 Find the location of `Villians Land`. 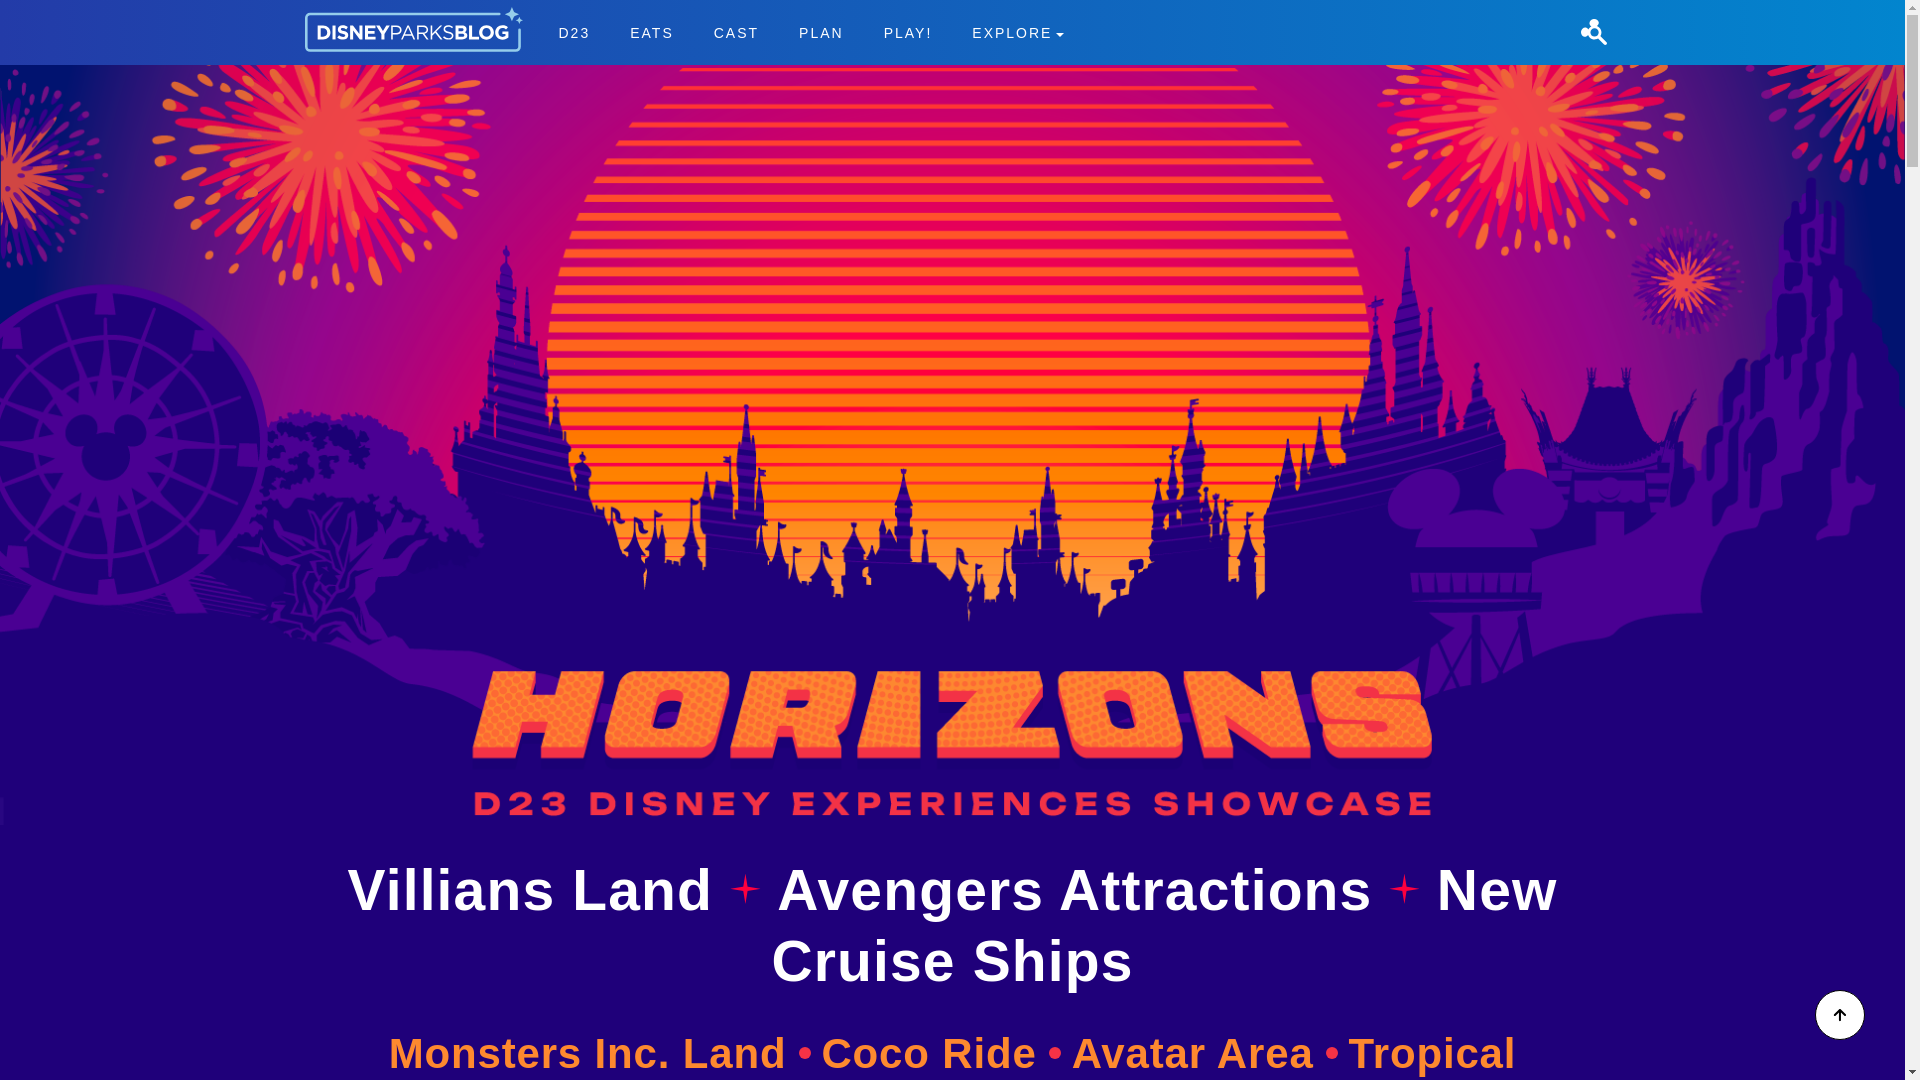

Villians Land is located at coordinates (908, 32).